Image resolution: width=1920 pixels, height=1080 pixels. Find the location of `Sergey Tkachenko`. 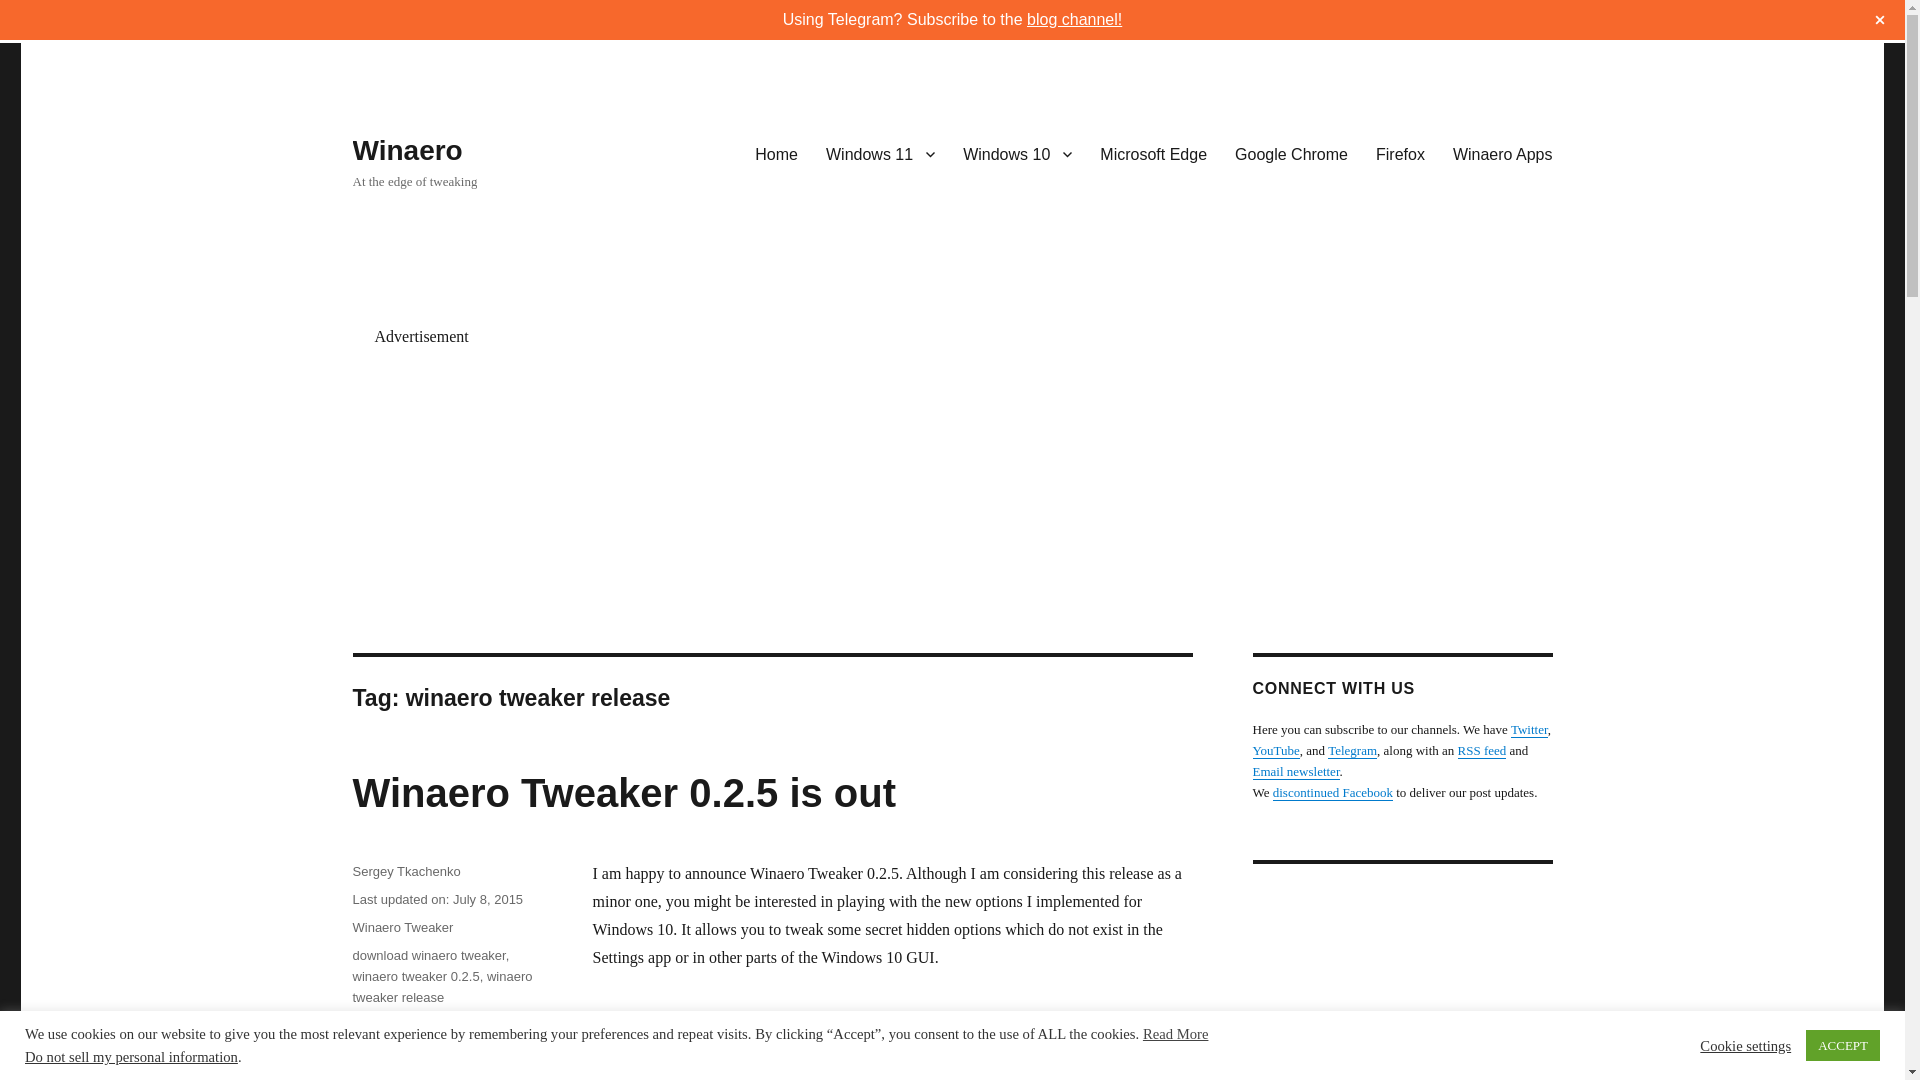

Sergey Tkachenko is located at coordinates (406, 872).